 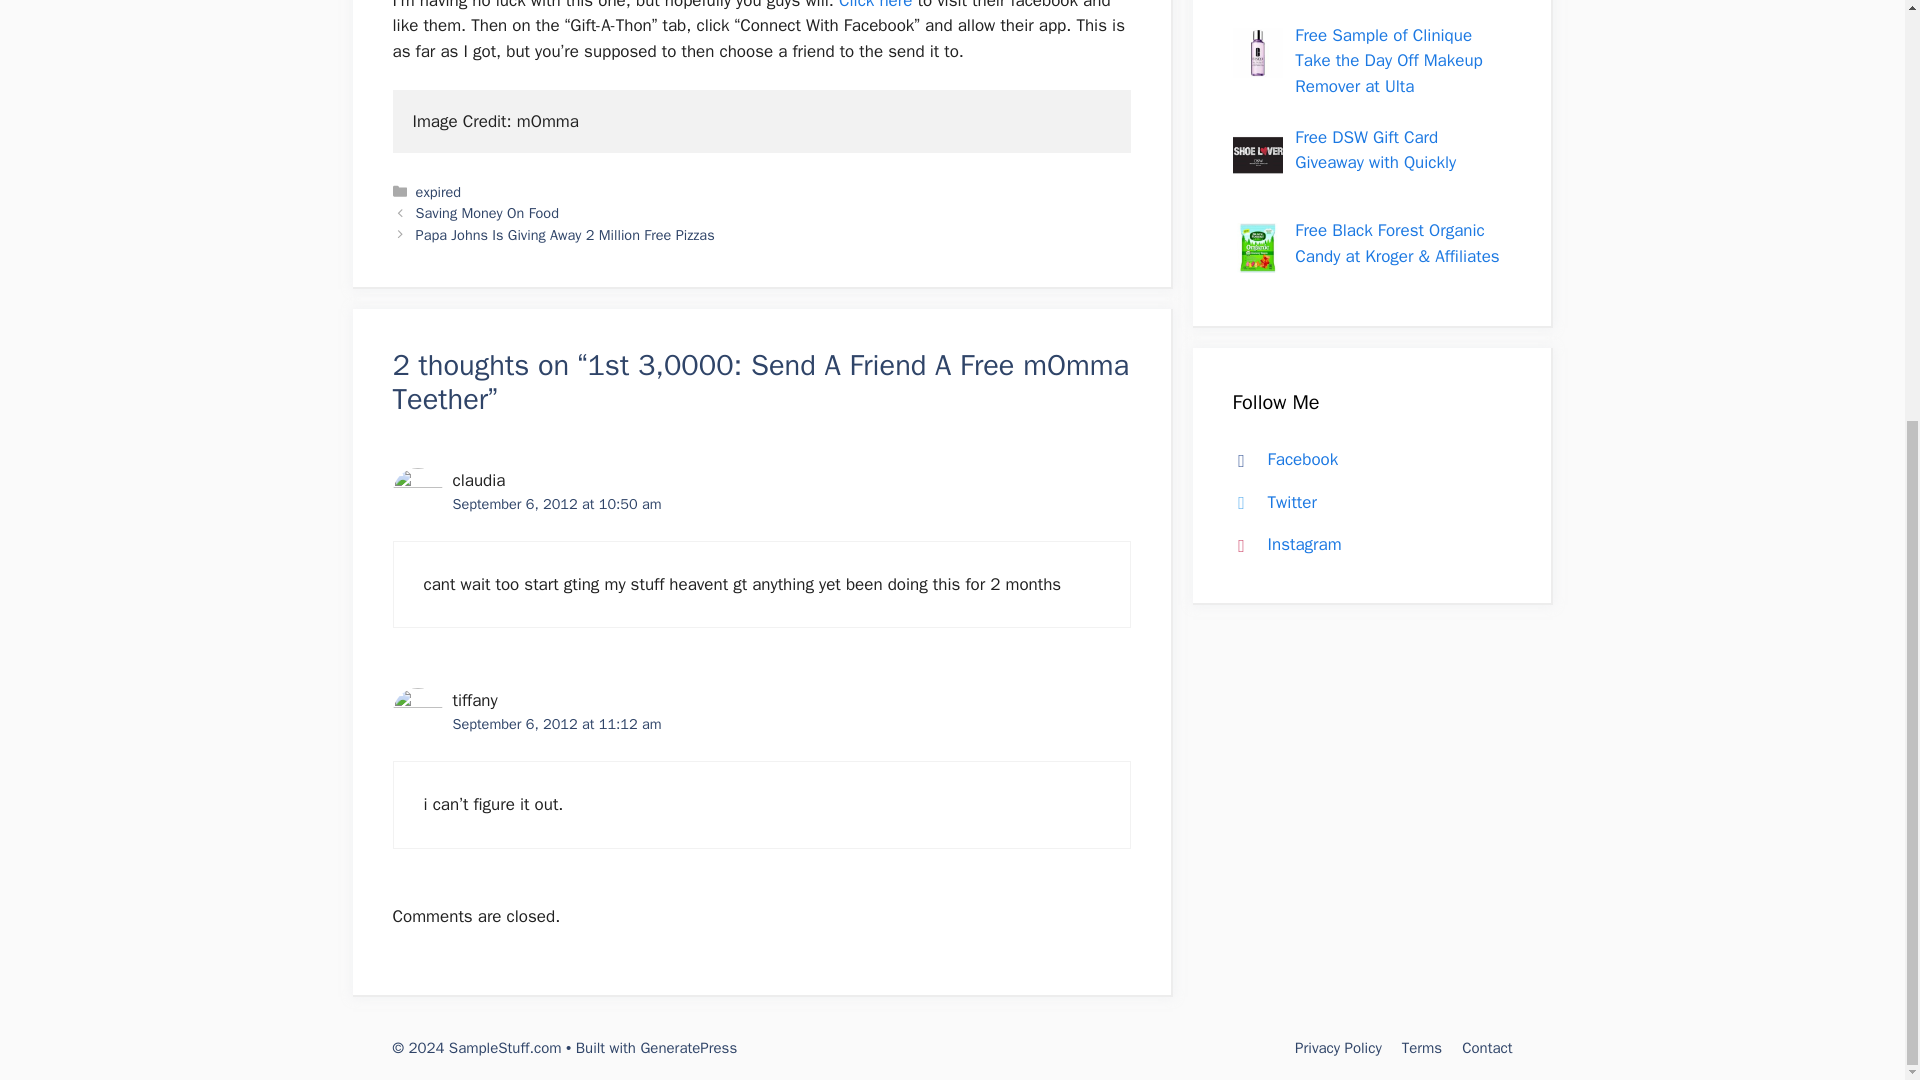 I want to click on Twitter, so click(x=1270, y=502).